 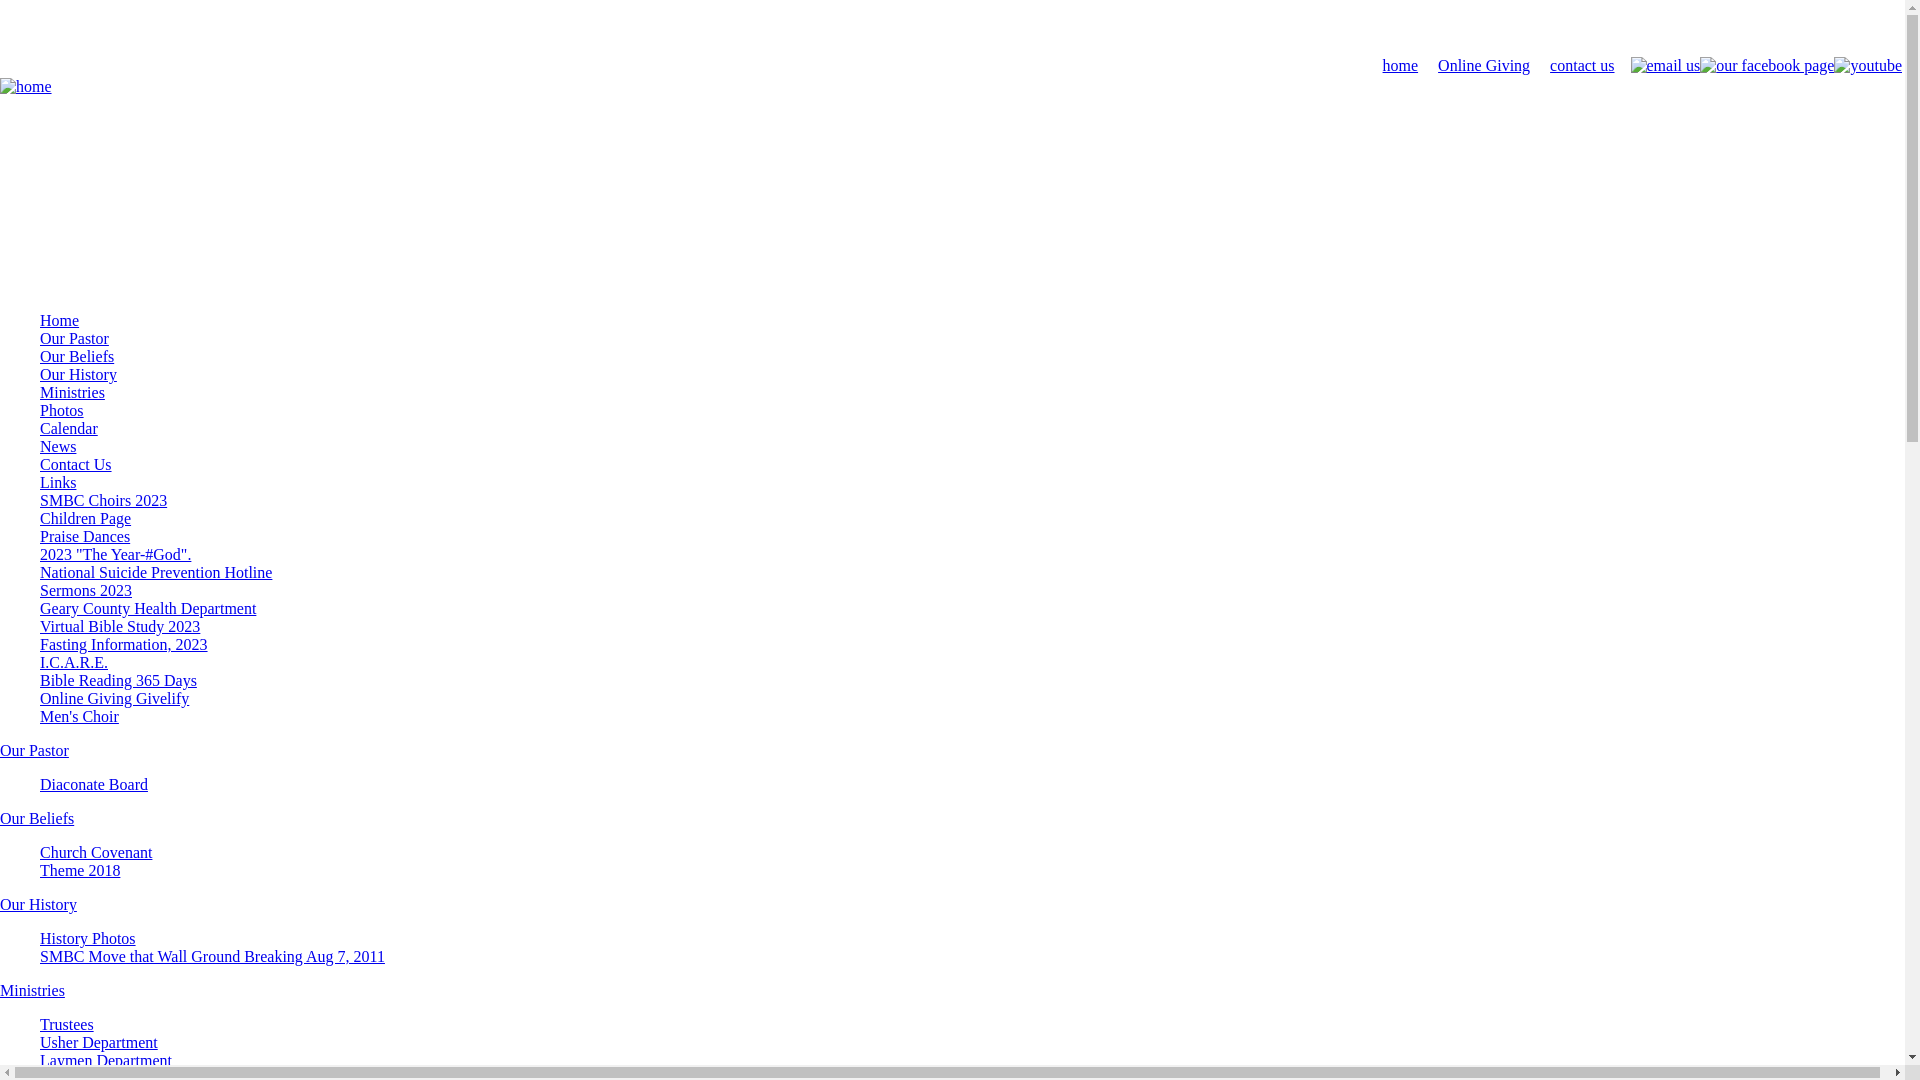 I want to click on Church Covenant, so click(x=96, y=852).